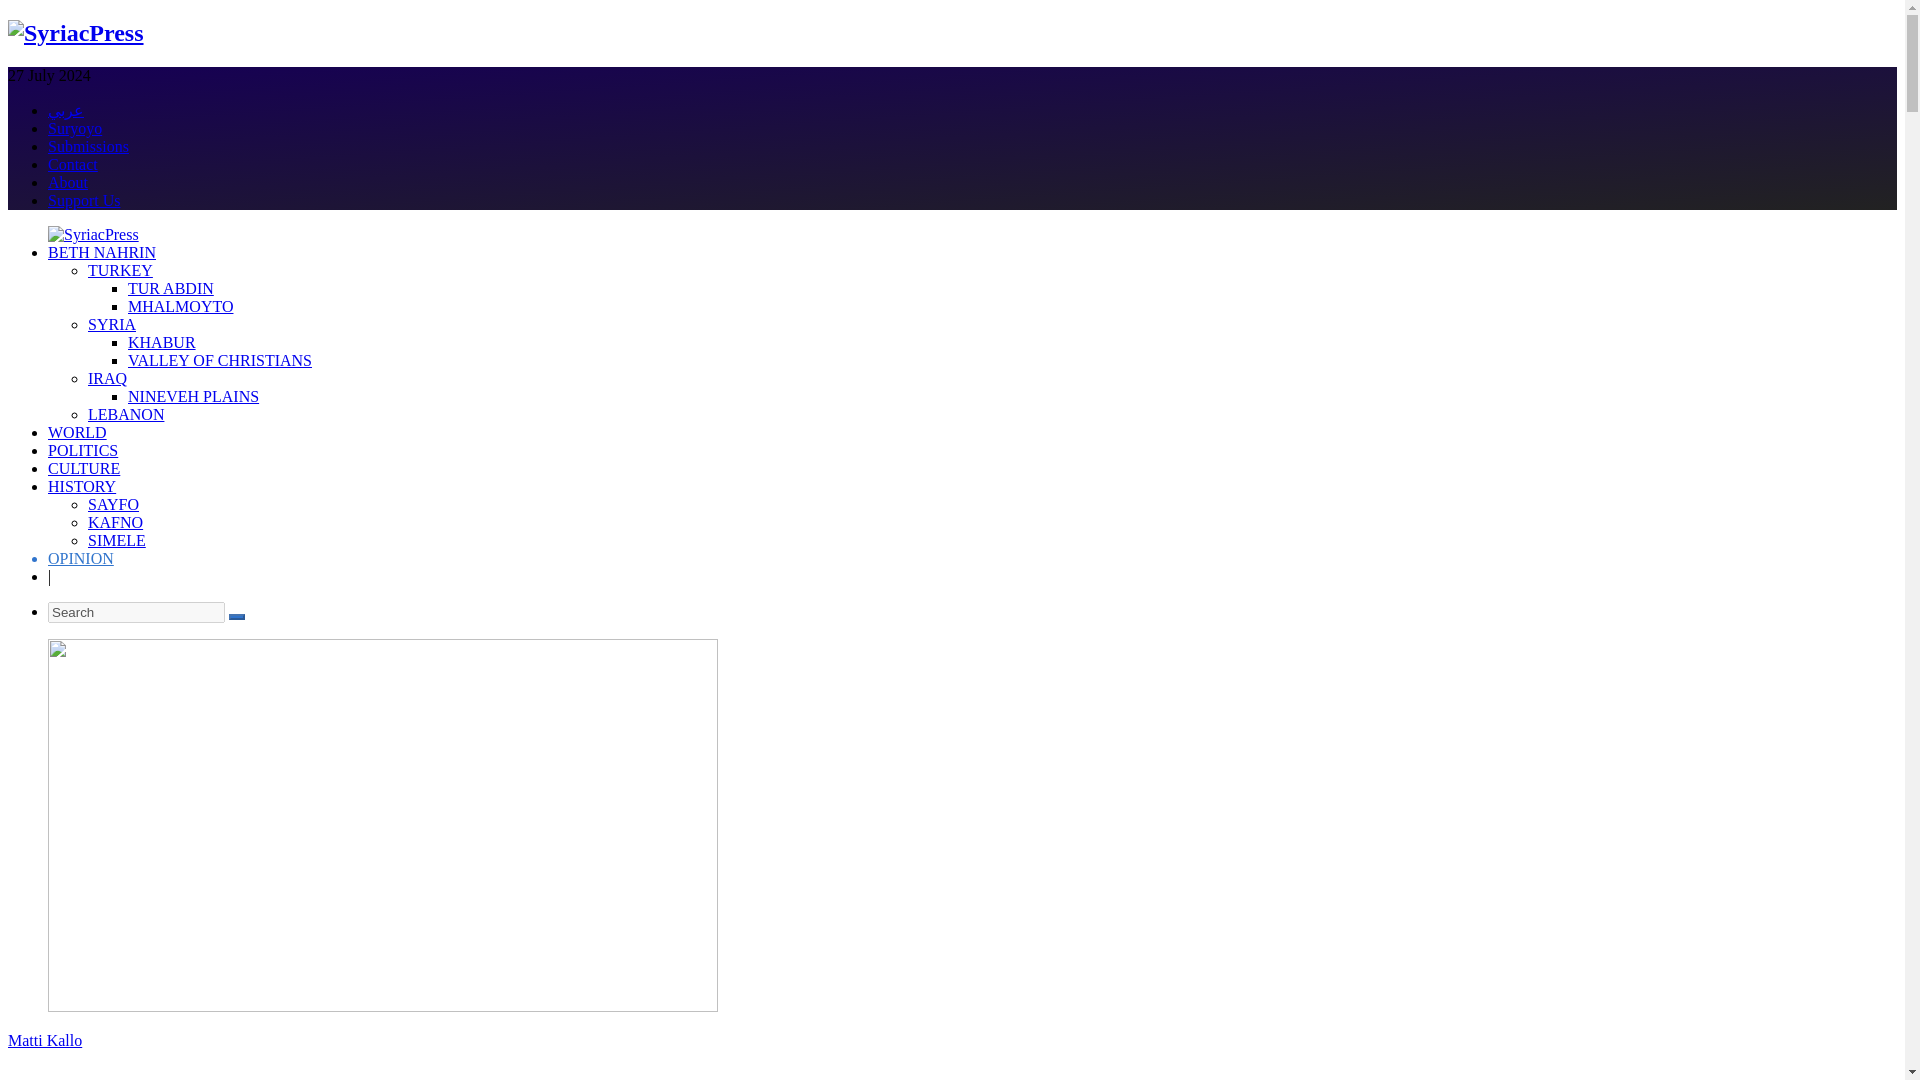 The image size is (1920, 1080). Describe the element at coordinates (220, 360) in the screenshot. I see `VALLEY OF CHRISTIANS` at that location.